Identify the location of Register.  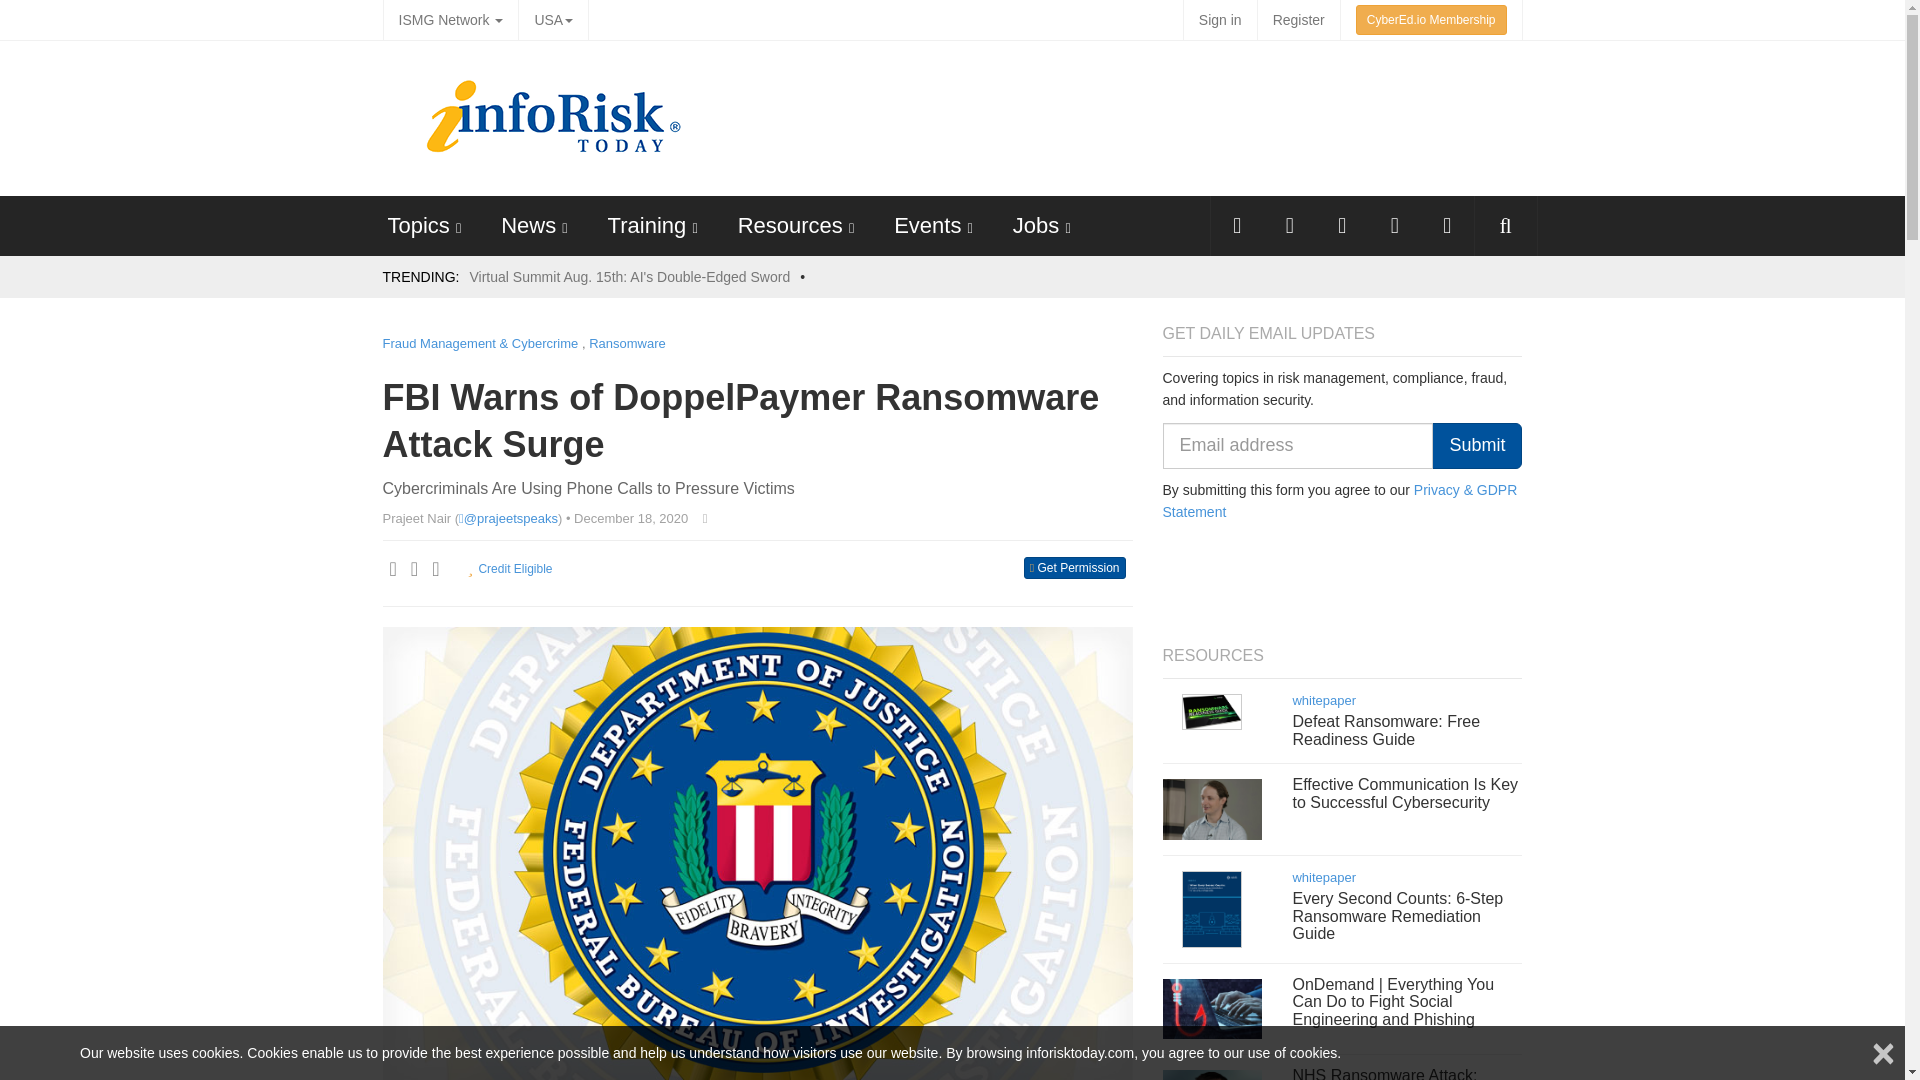
(1298, 20).